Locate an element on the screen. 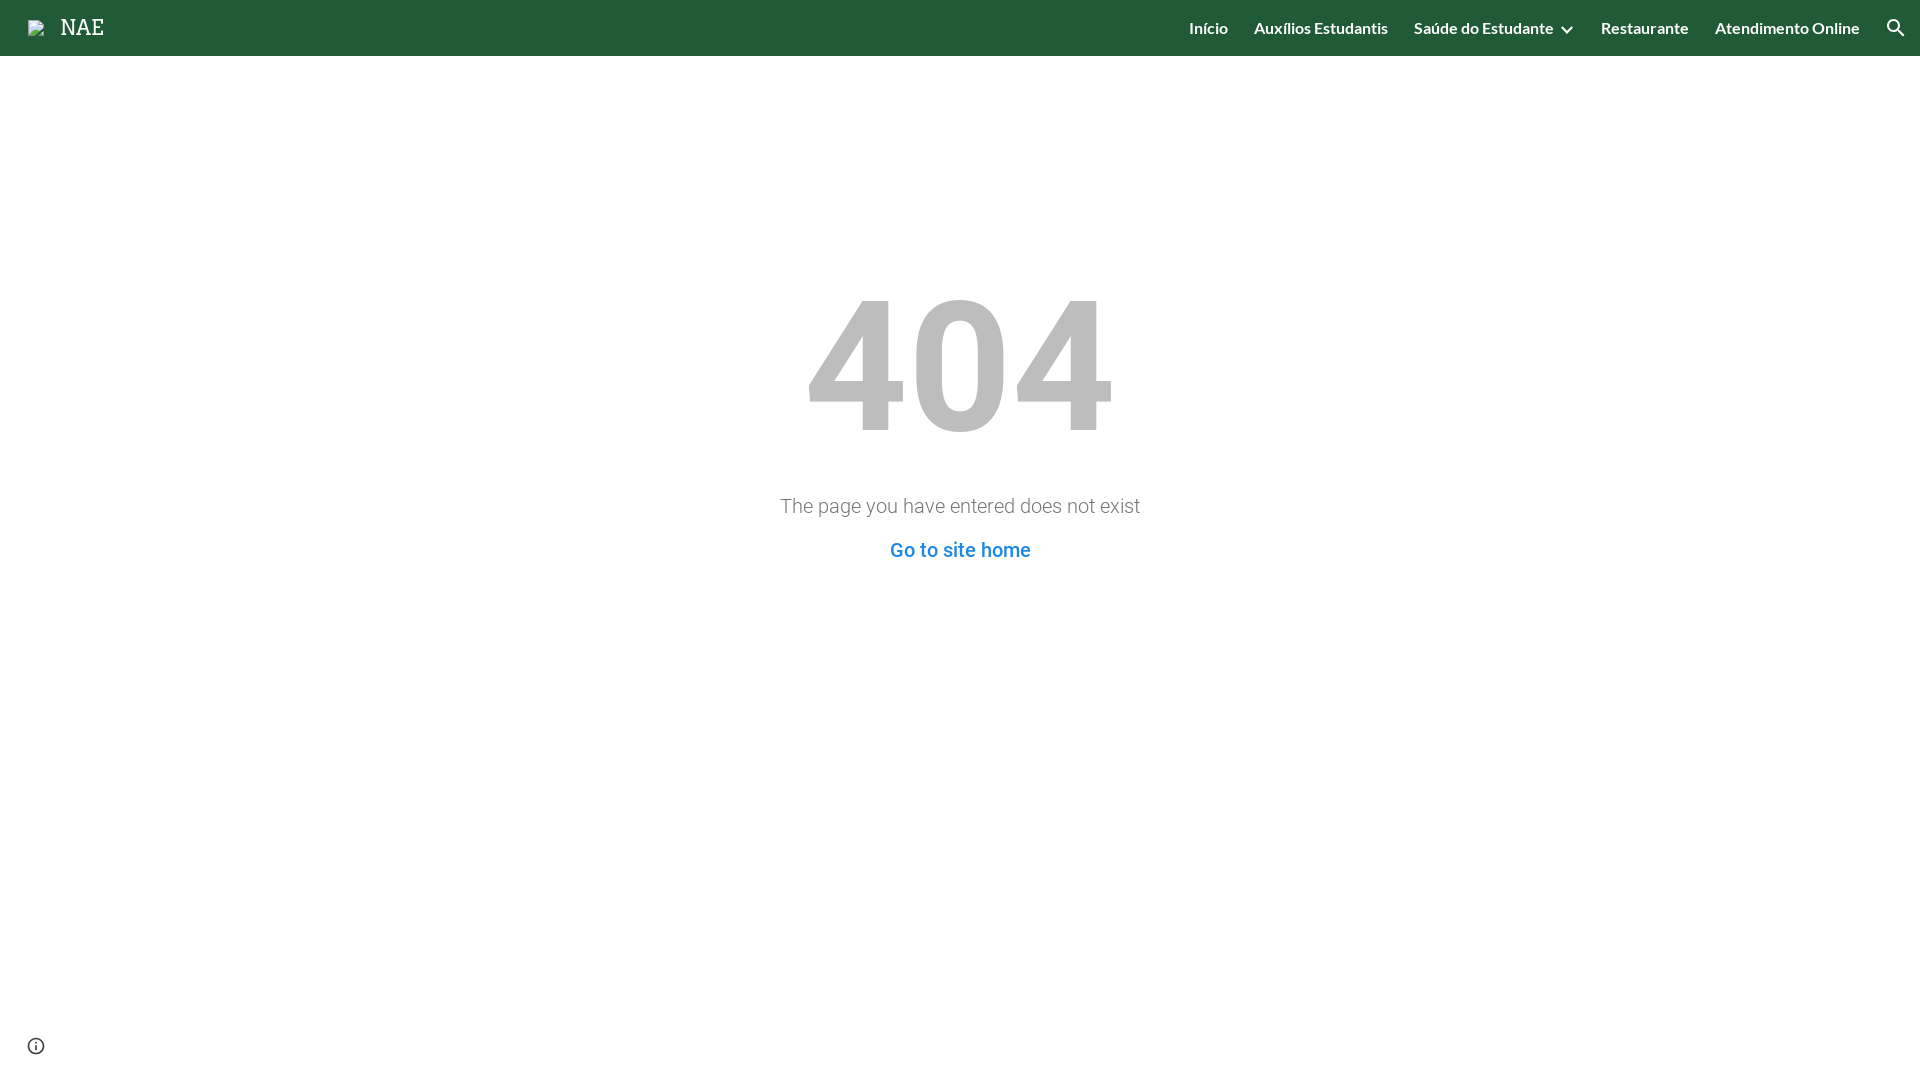 This screenshot has height=1080, width=1920. Restaurante is located at coordinates (1645, 28).